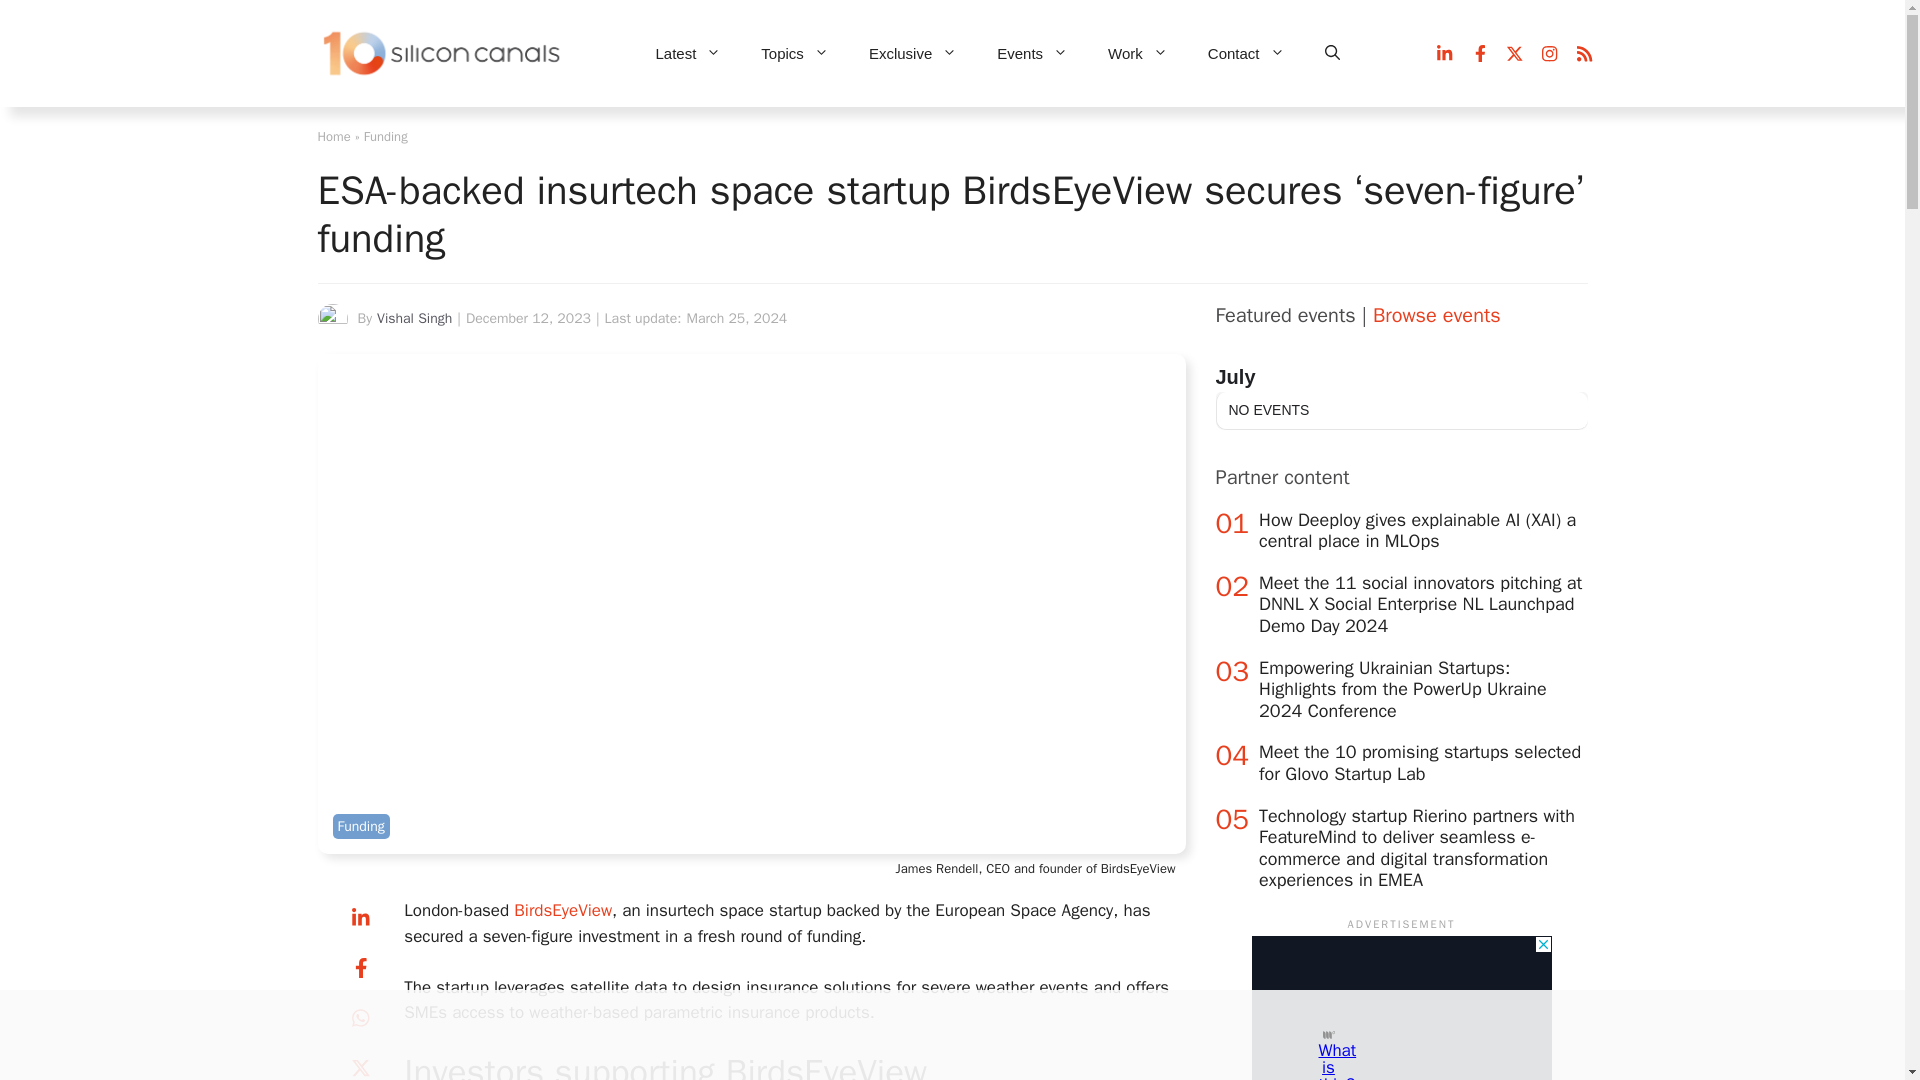 This screenshot has height=1080, width=1920. I want to click on SC 10 year horizontal, so click(443, 54).